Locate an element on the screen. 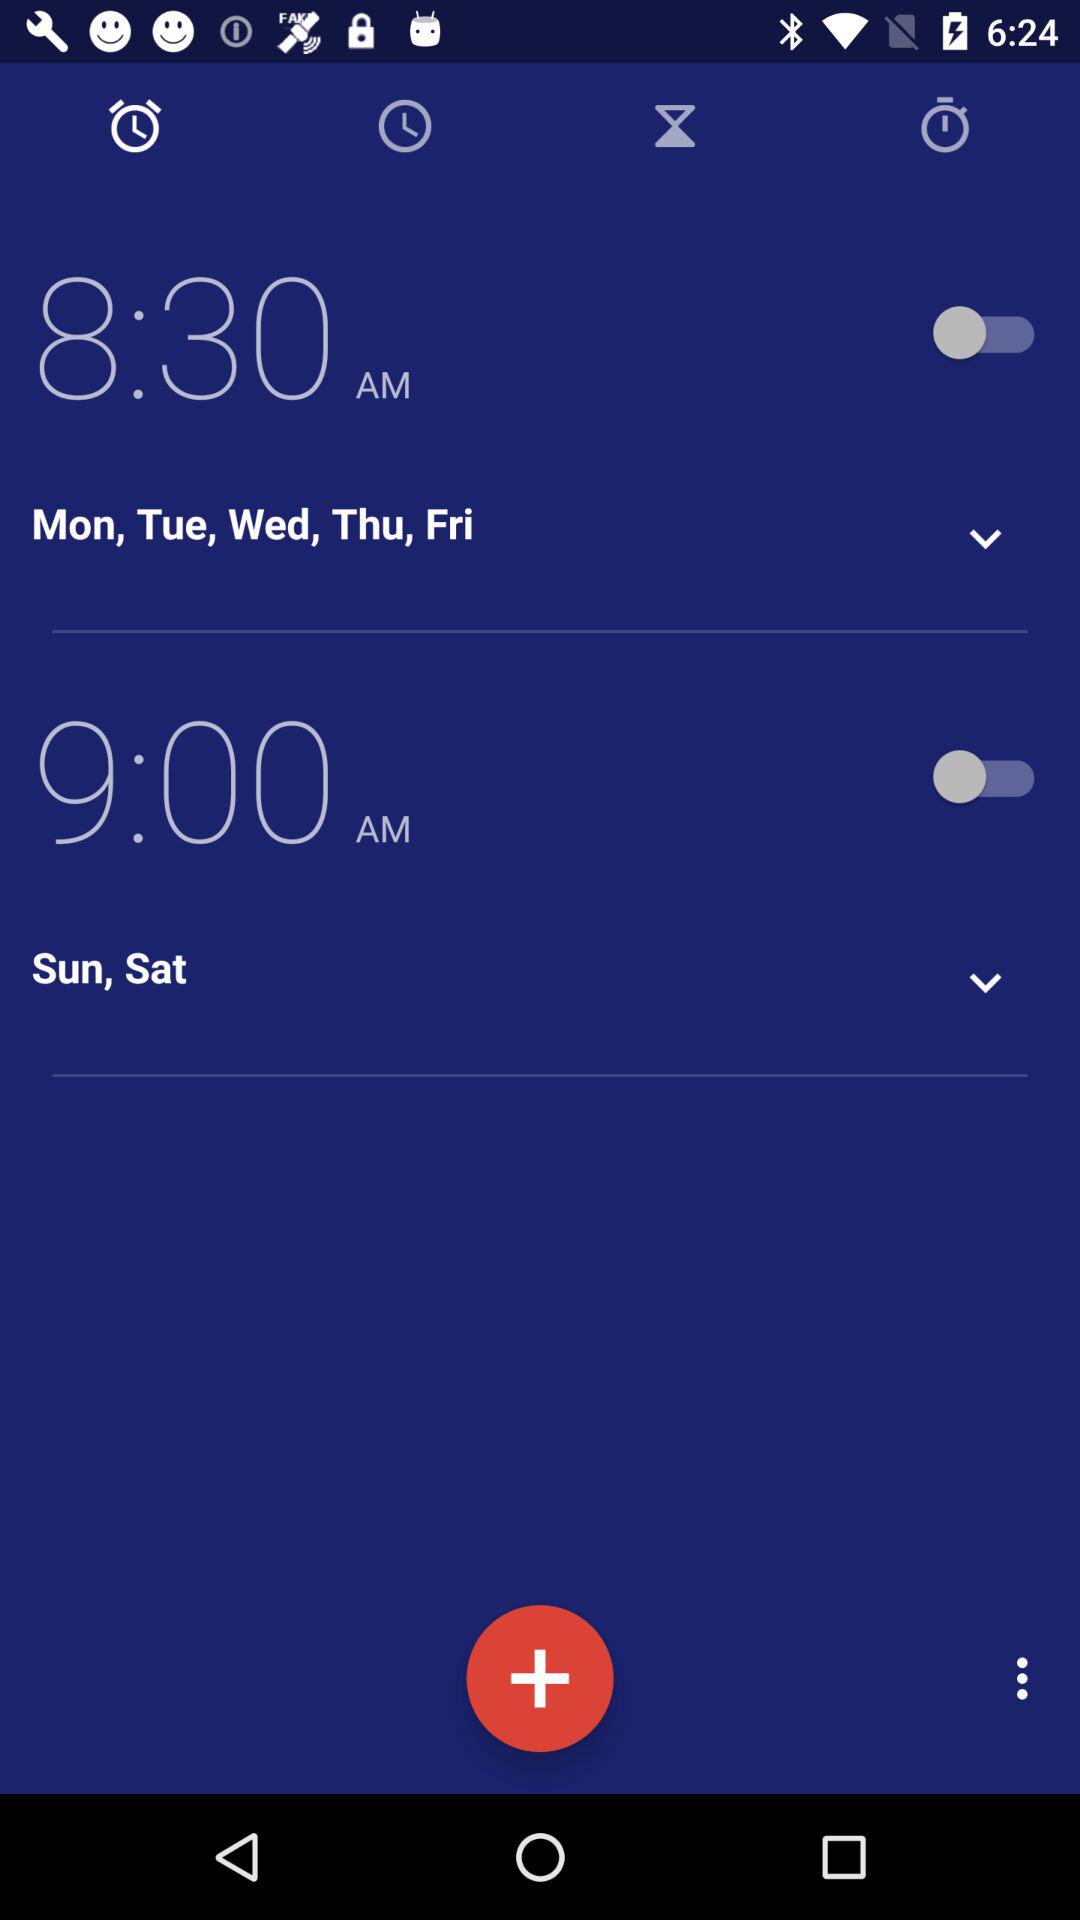 Image resolution: width=1080 pixels, height=1920 pixels. click on  is located at coordinates (540, 1678).